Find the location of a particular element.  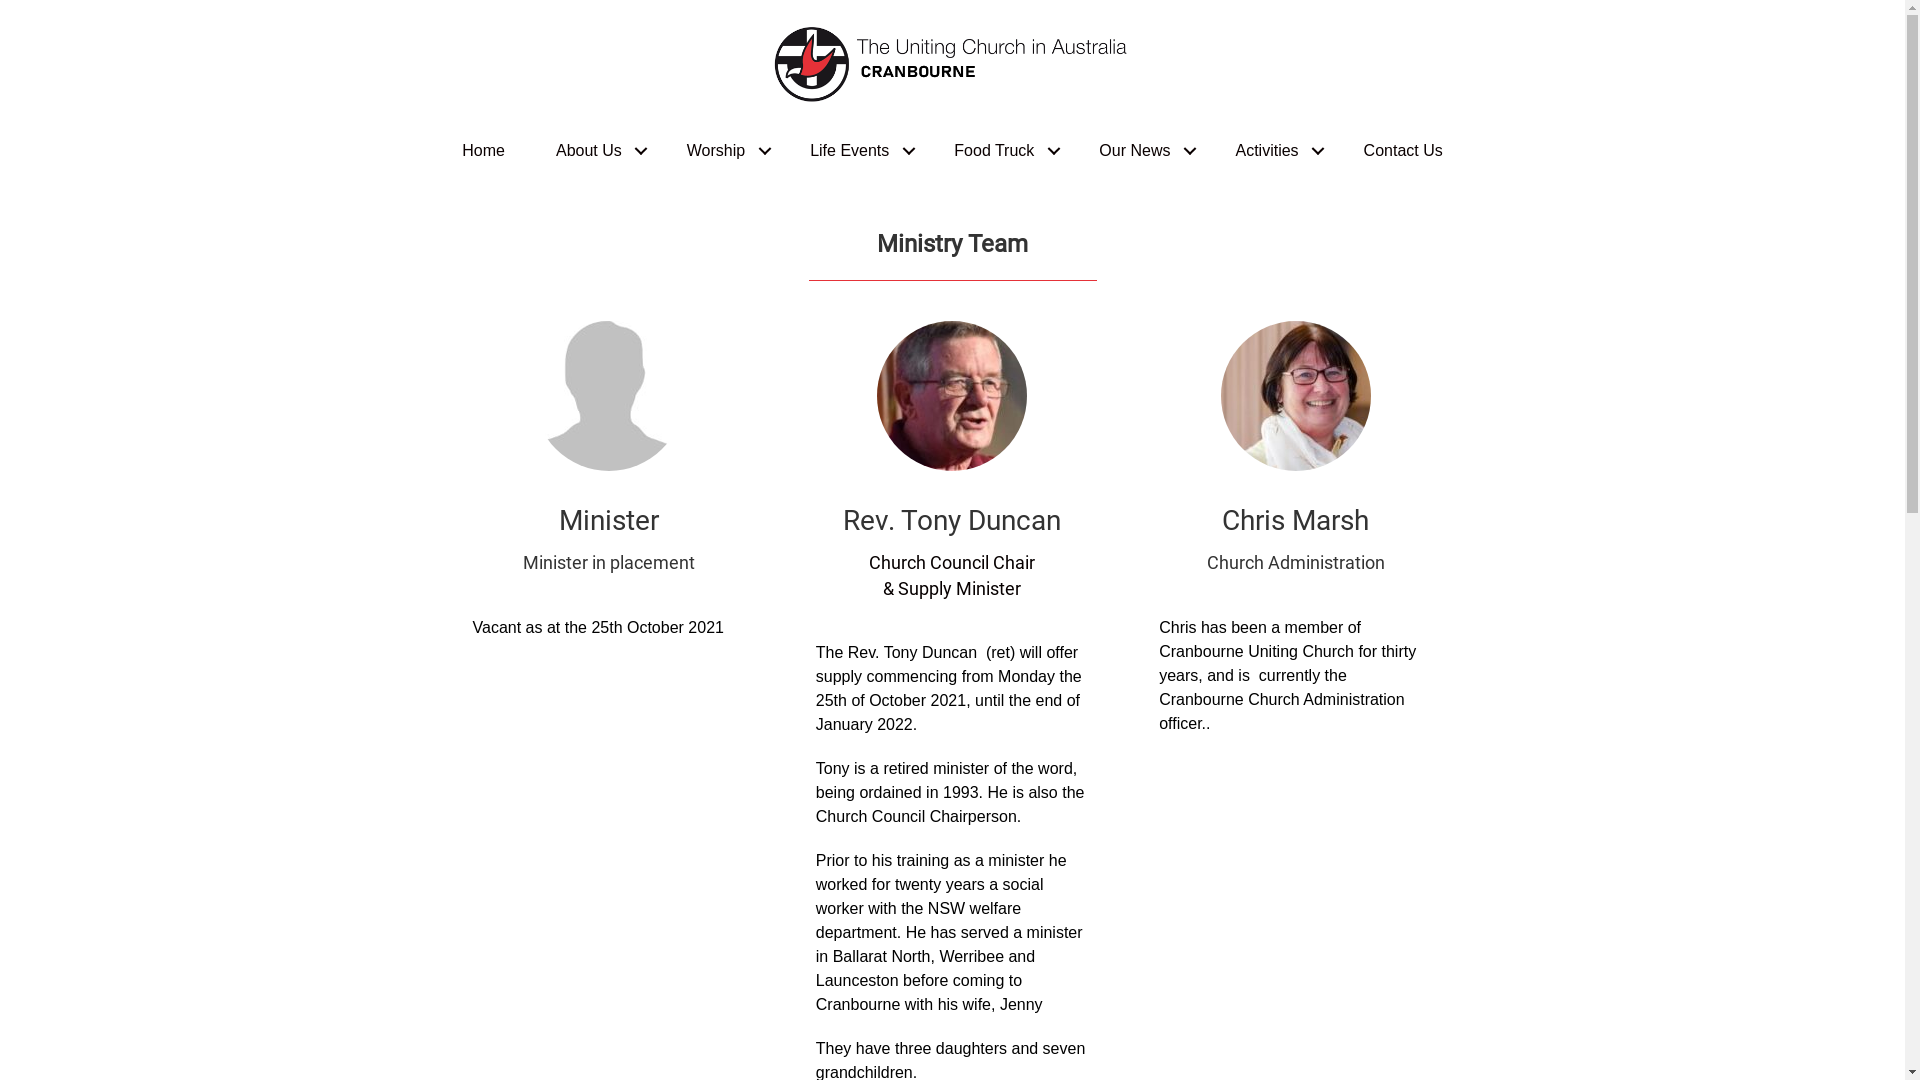

51983544_1223291561164132_7596394191261794304_n is located at coordinates (952, 396).